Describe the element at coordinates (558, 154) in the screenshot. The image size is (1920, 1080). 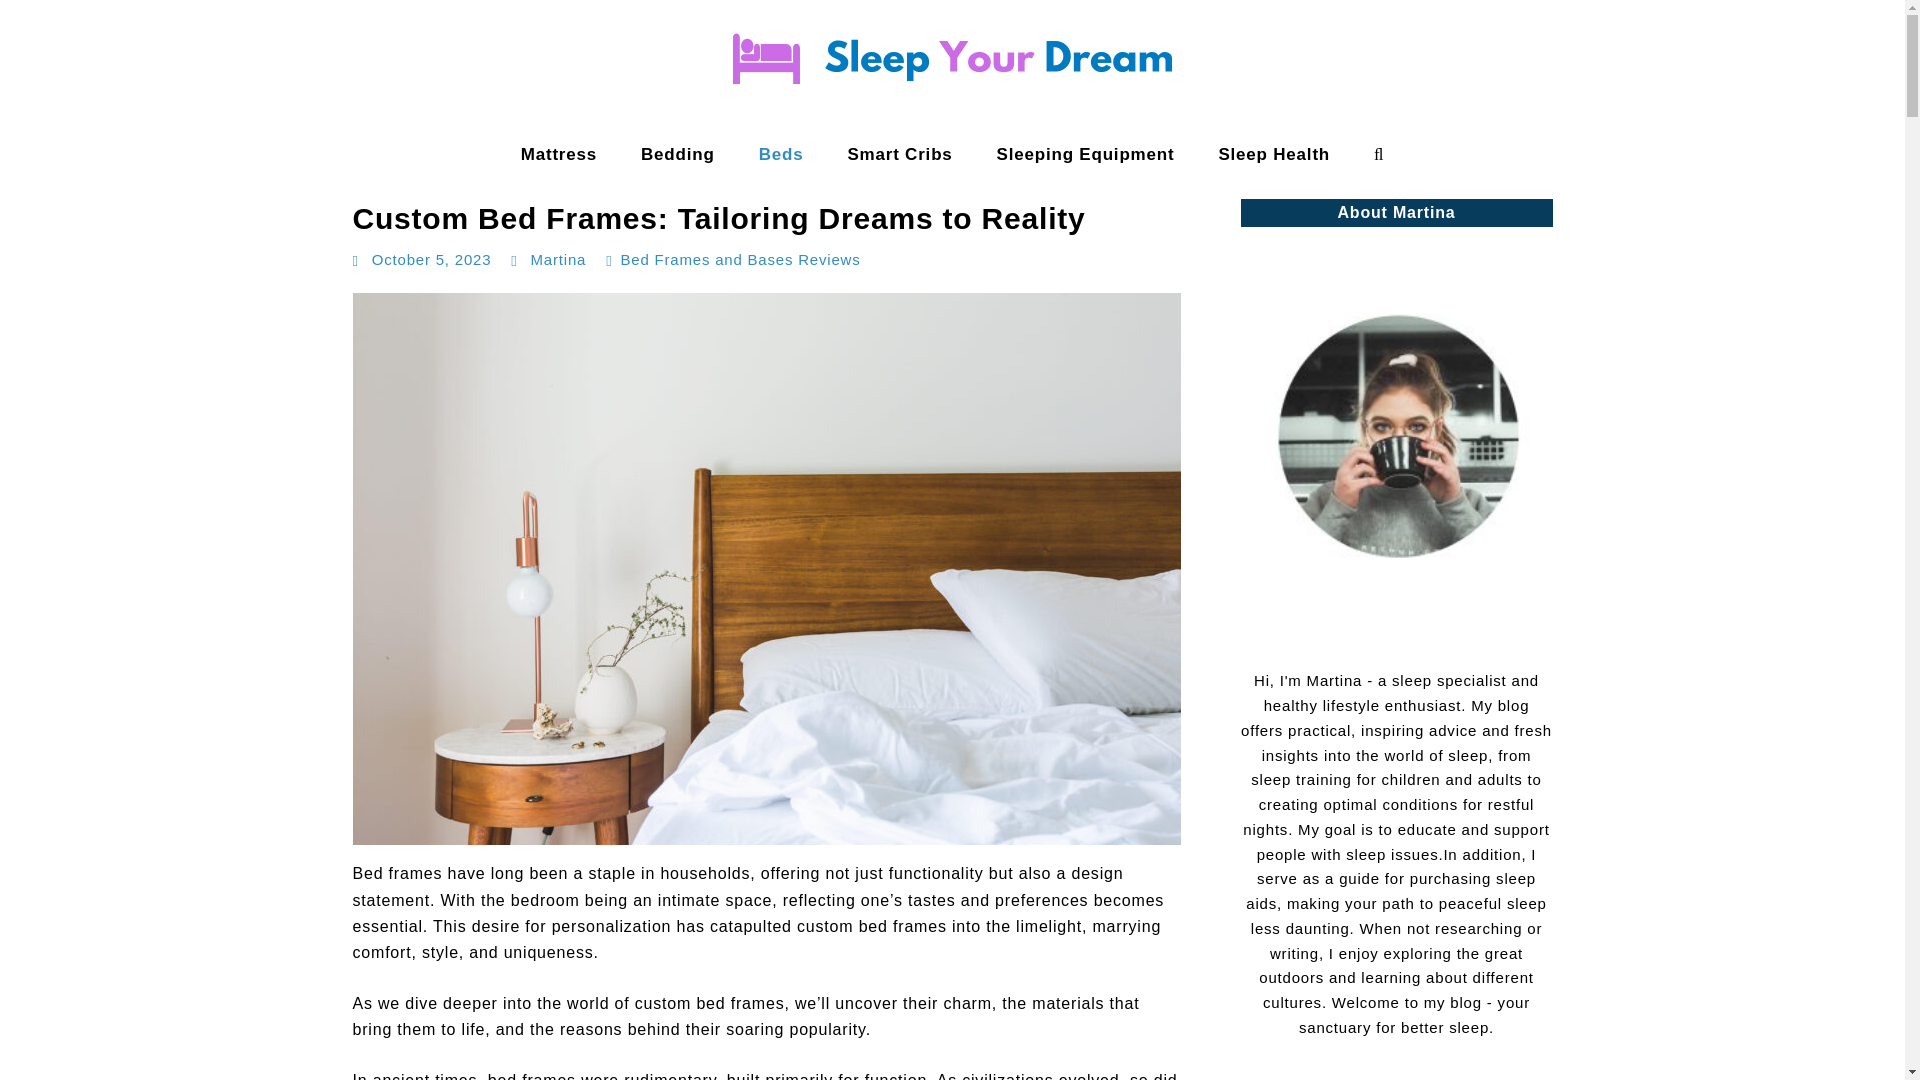
I see `Mattress` at that location.